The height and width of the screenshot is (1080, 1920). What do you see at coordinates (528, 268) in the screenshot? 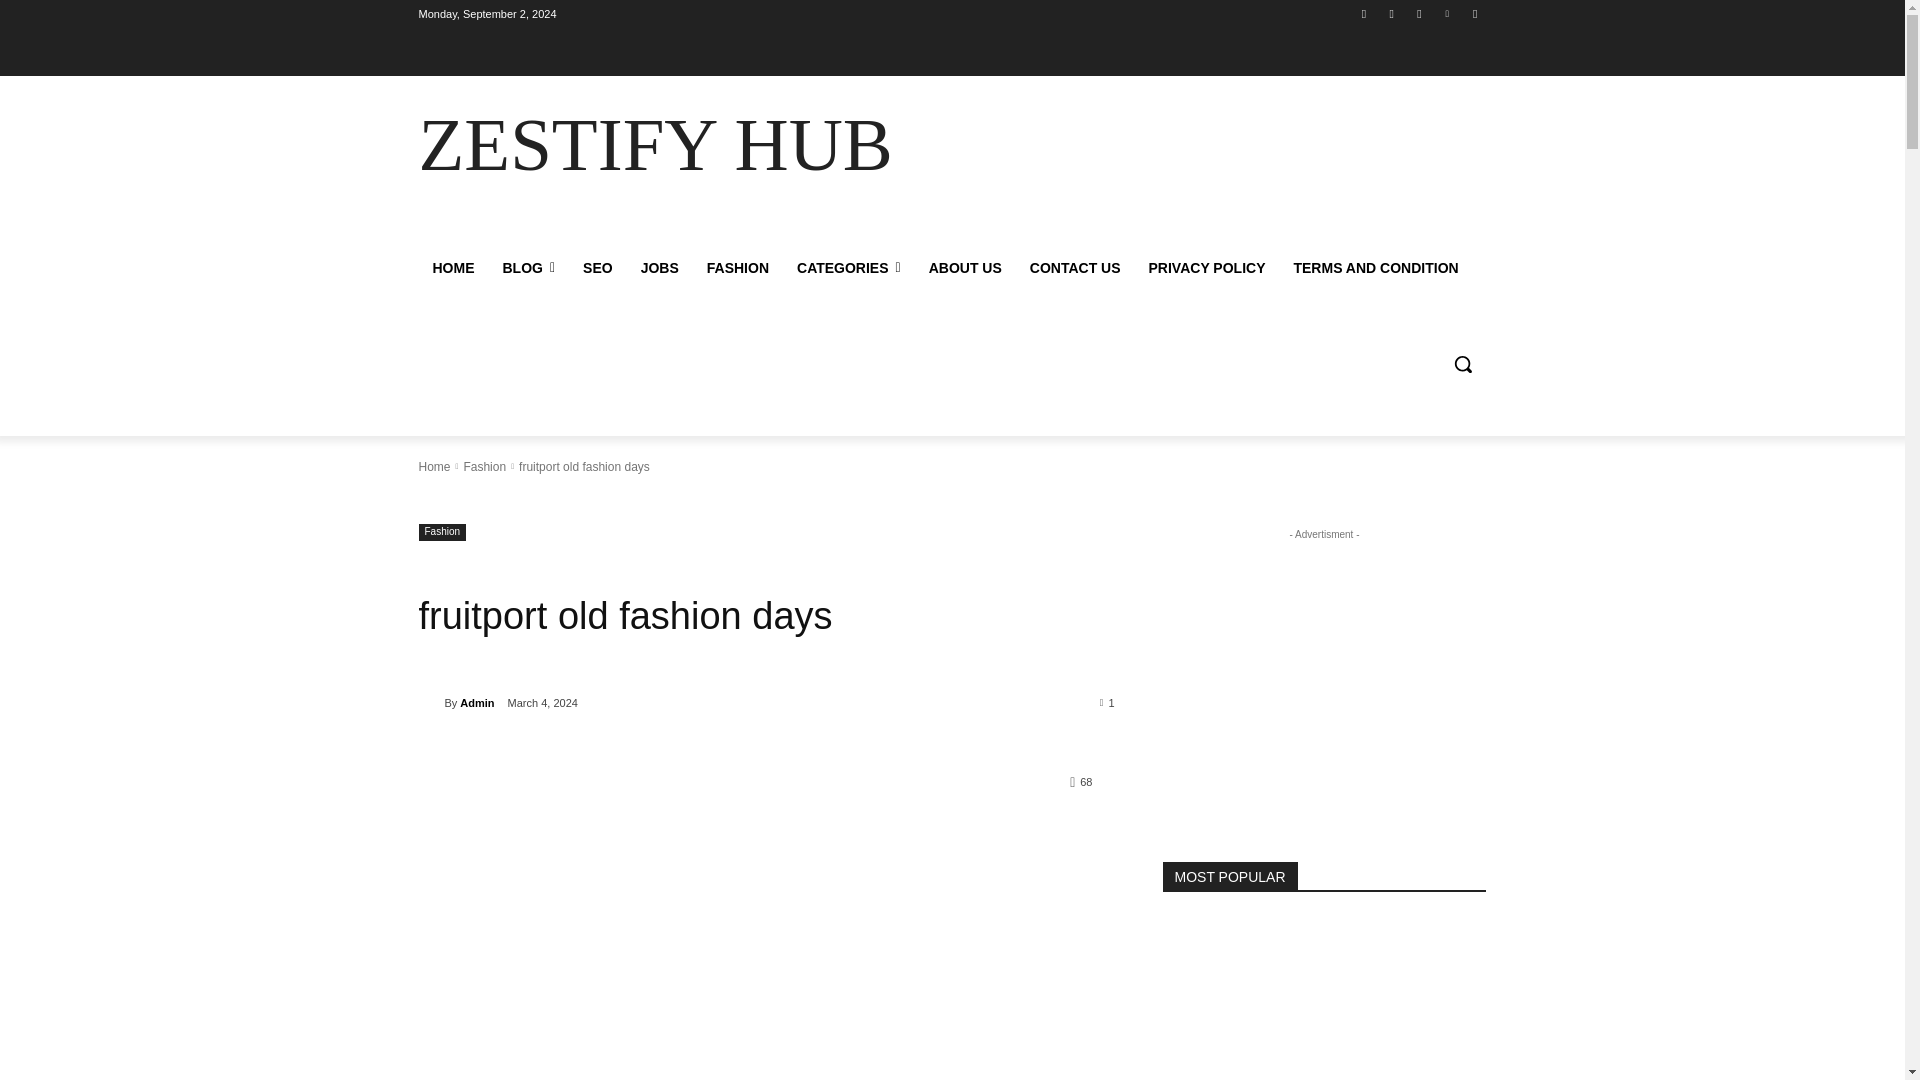
I see `BLOG` at bounding box center [528, 268].